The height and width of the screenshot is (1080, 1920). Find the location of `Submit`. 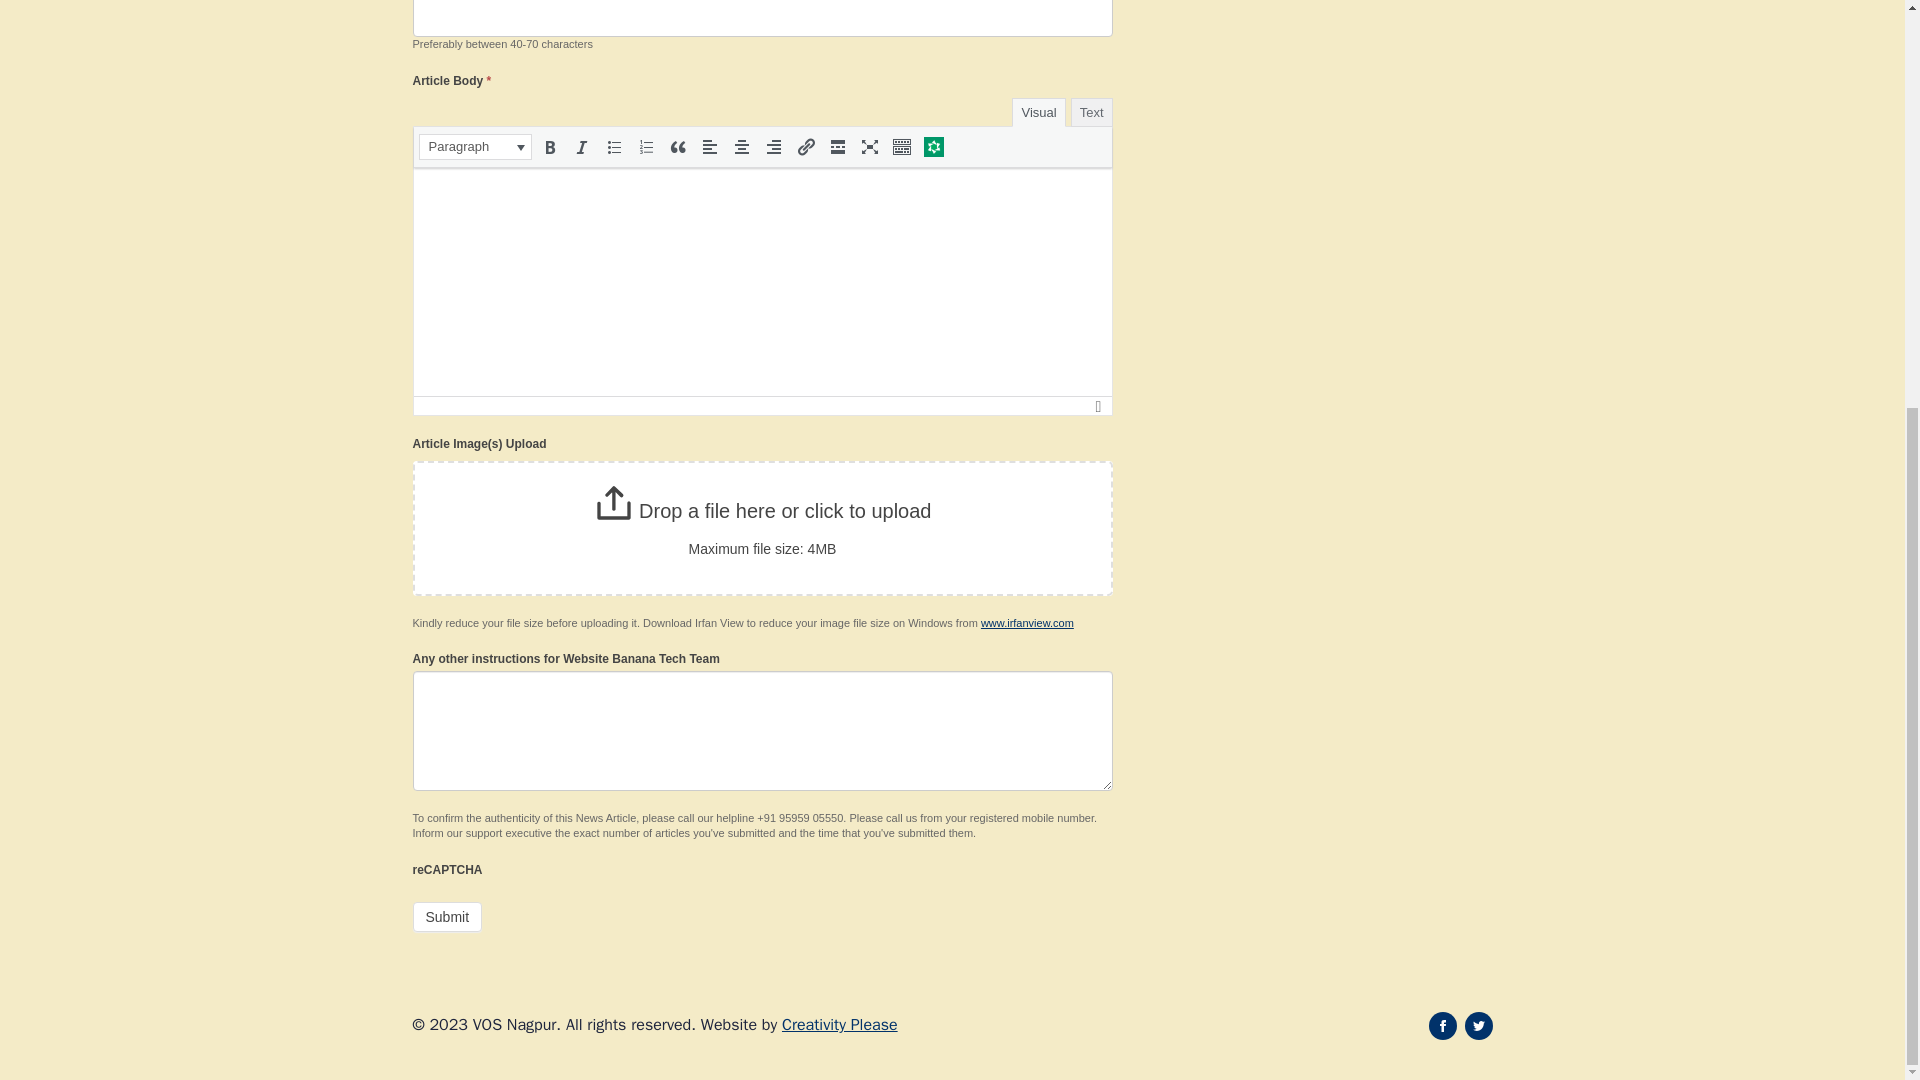

Submit is located at coordinates (446, 915).